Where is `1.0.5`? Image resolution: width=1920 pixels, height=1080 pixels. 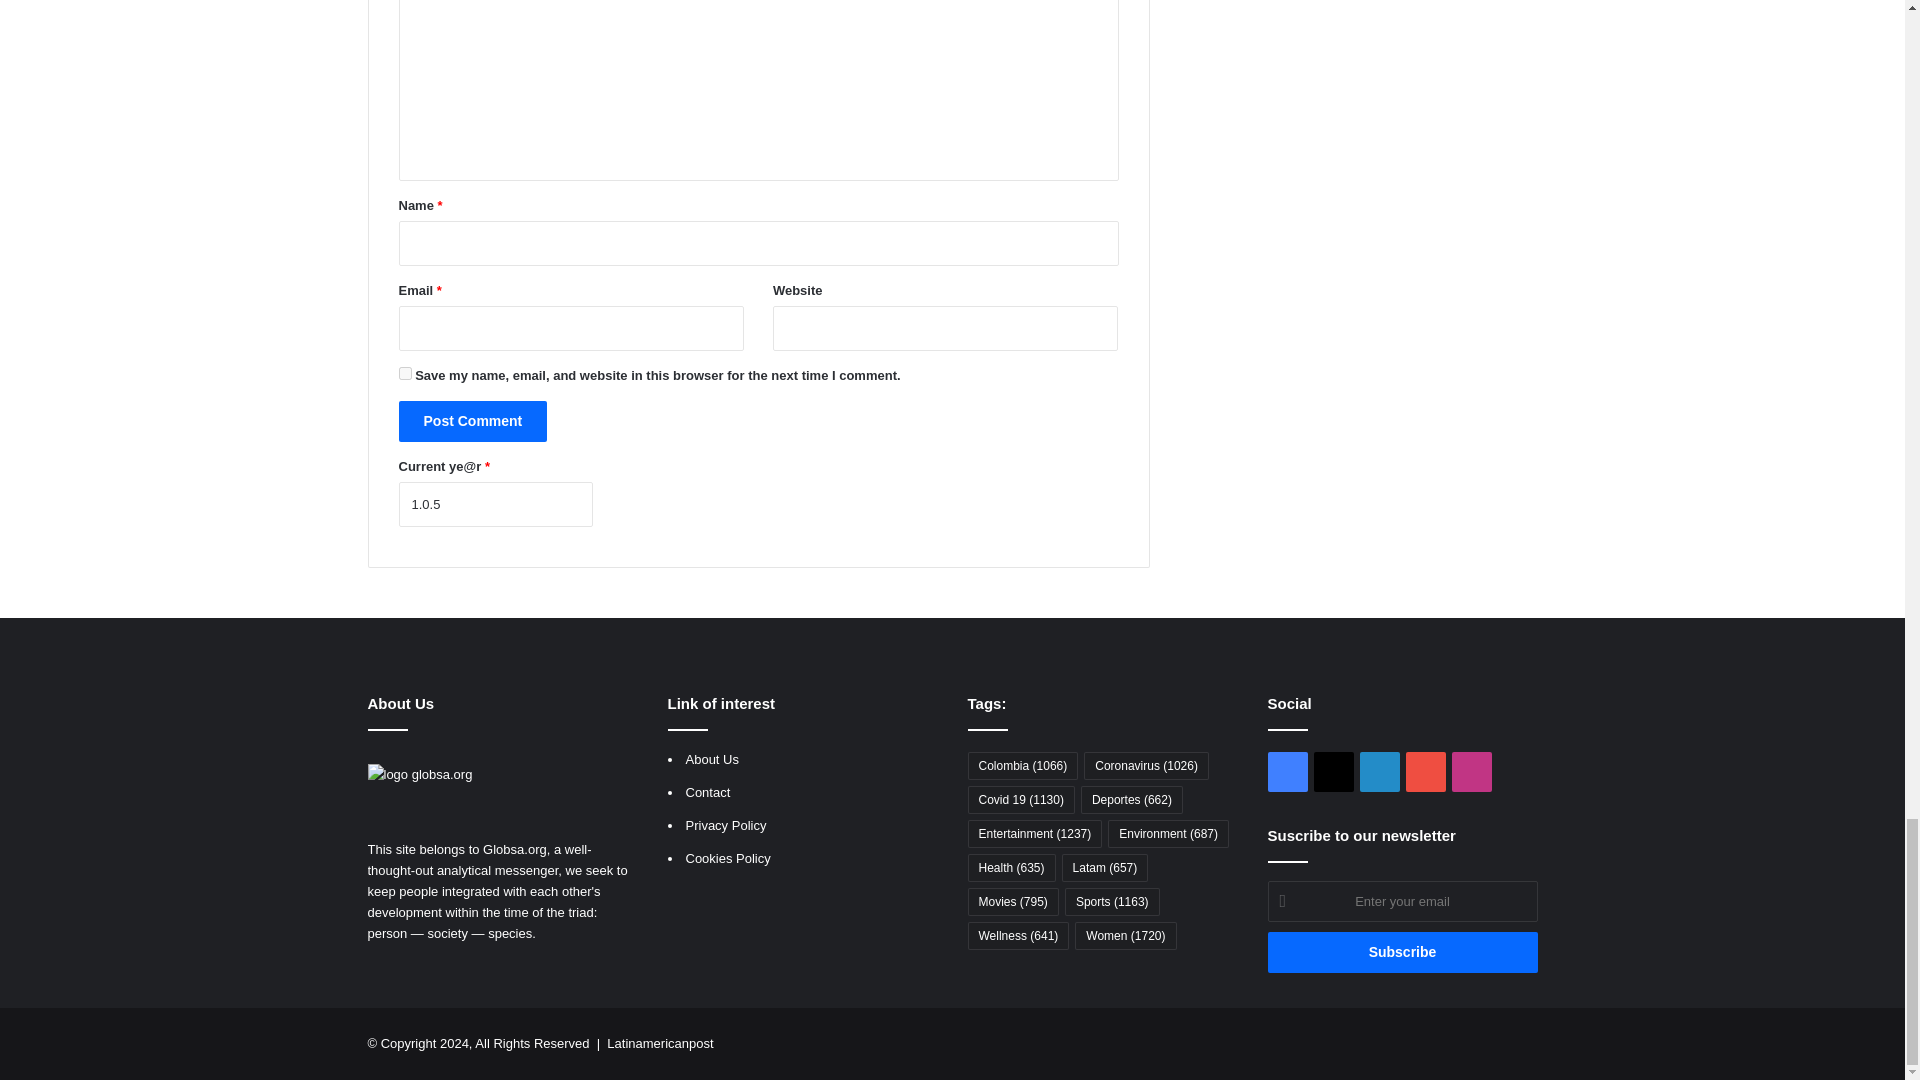 1.0.5 is located at coordinates (494, 504).